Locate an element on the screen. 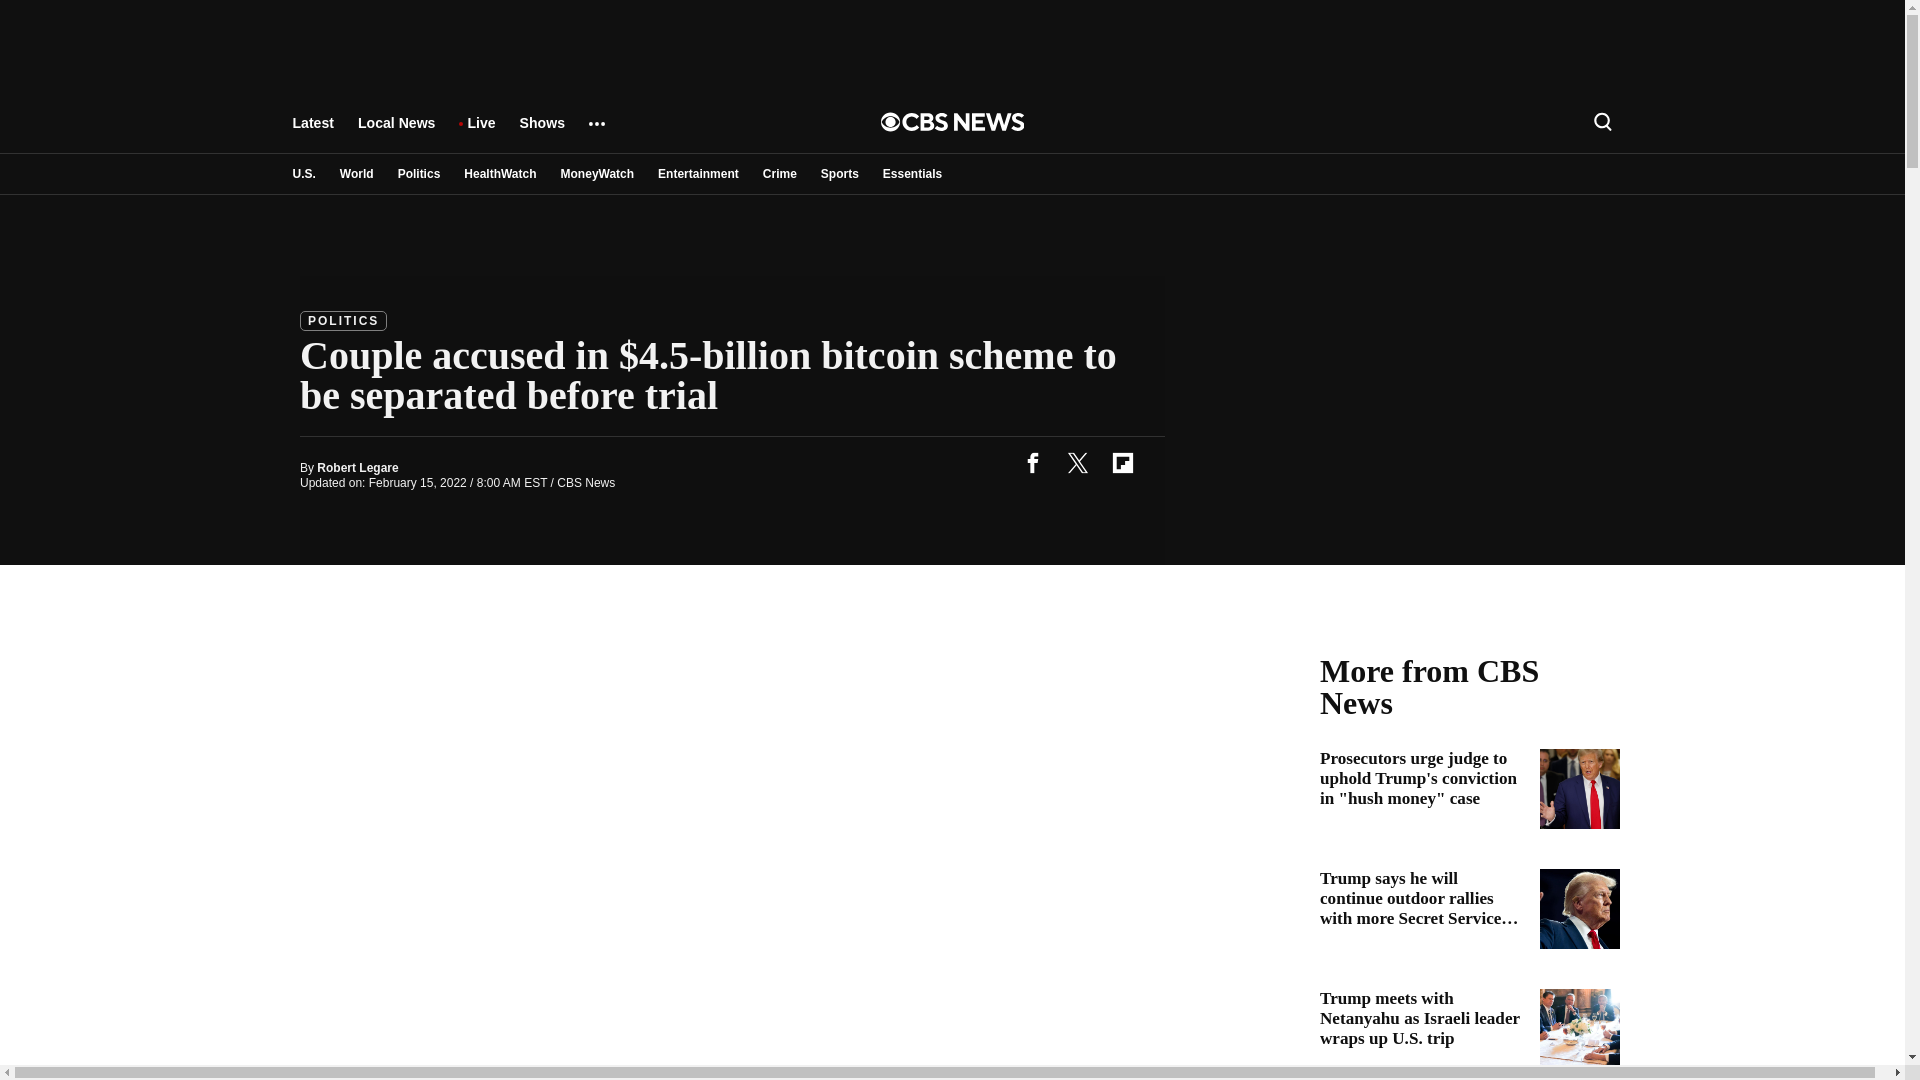 This screenshot has height=1080, width=1920. Latest is located at coordinates (312, 132).